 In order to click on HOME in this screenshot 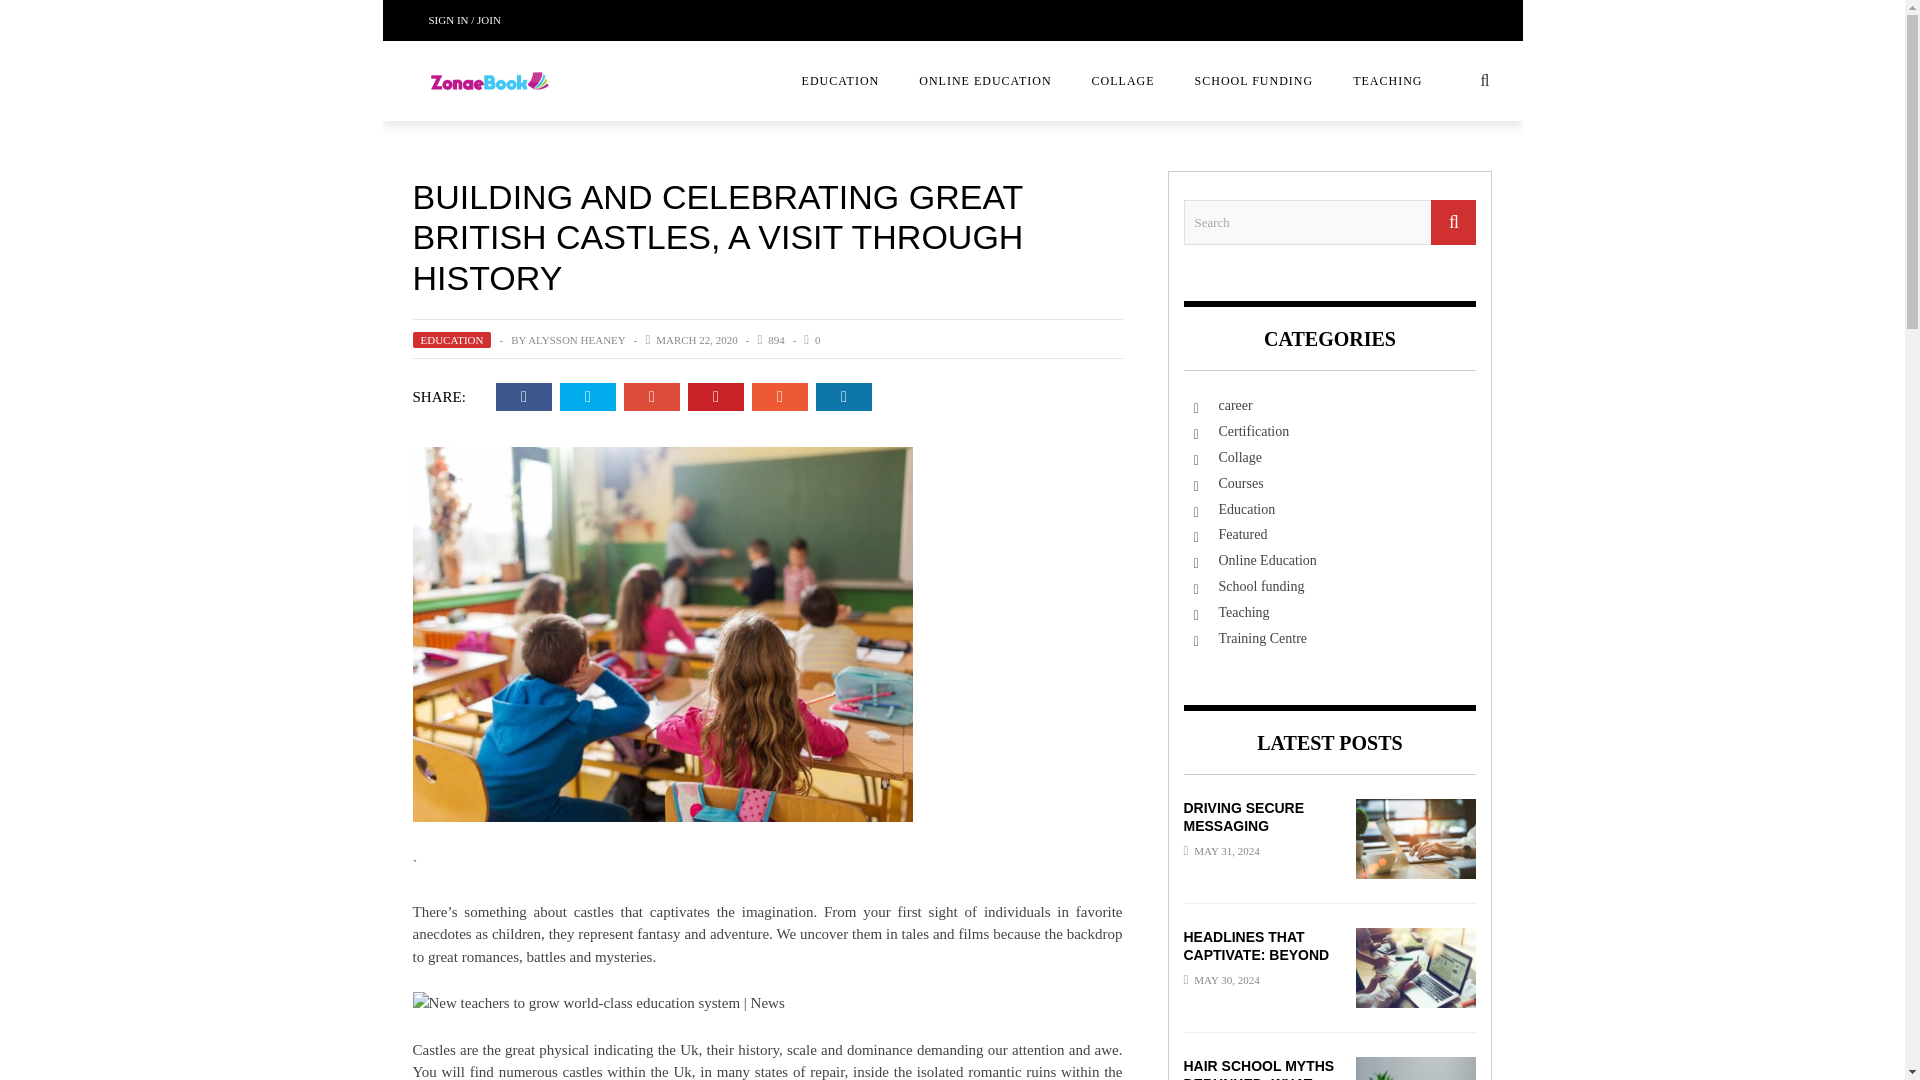, I will do `click(252, 153)`.